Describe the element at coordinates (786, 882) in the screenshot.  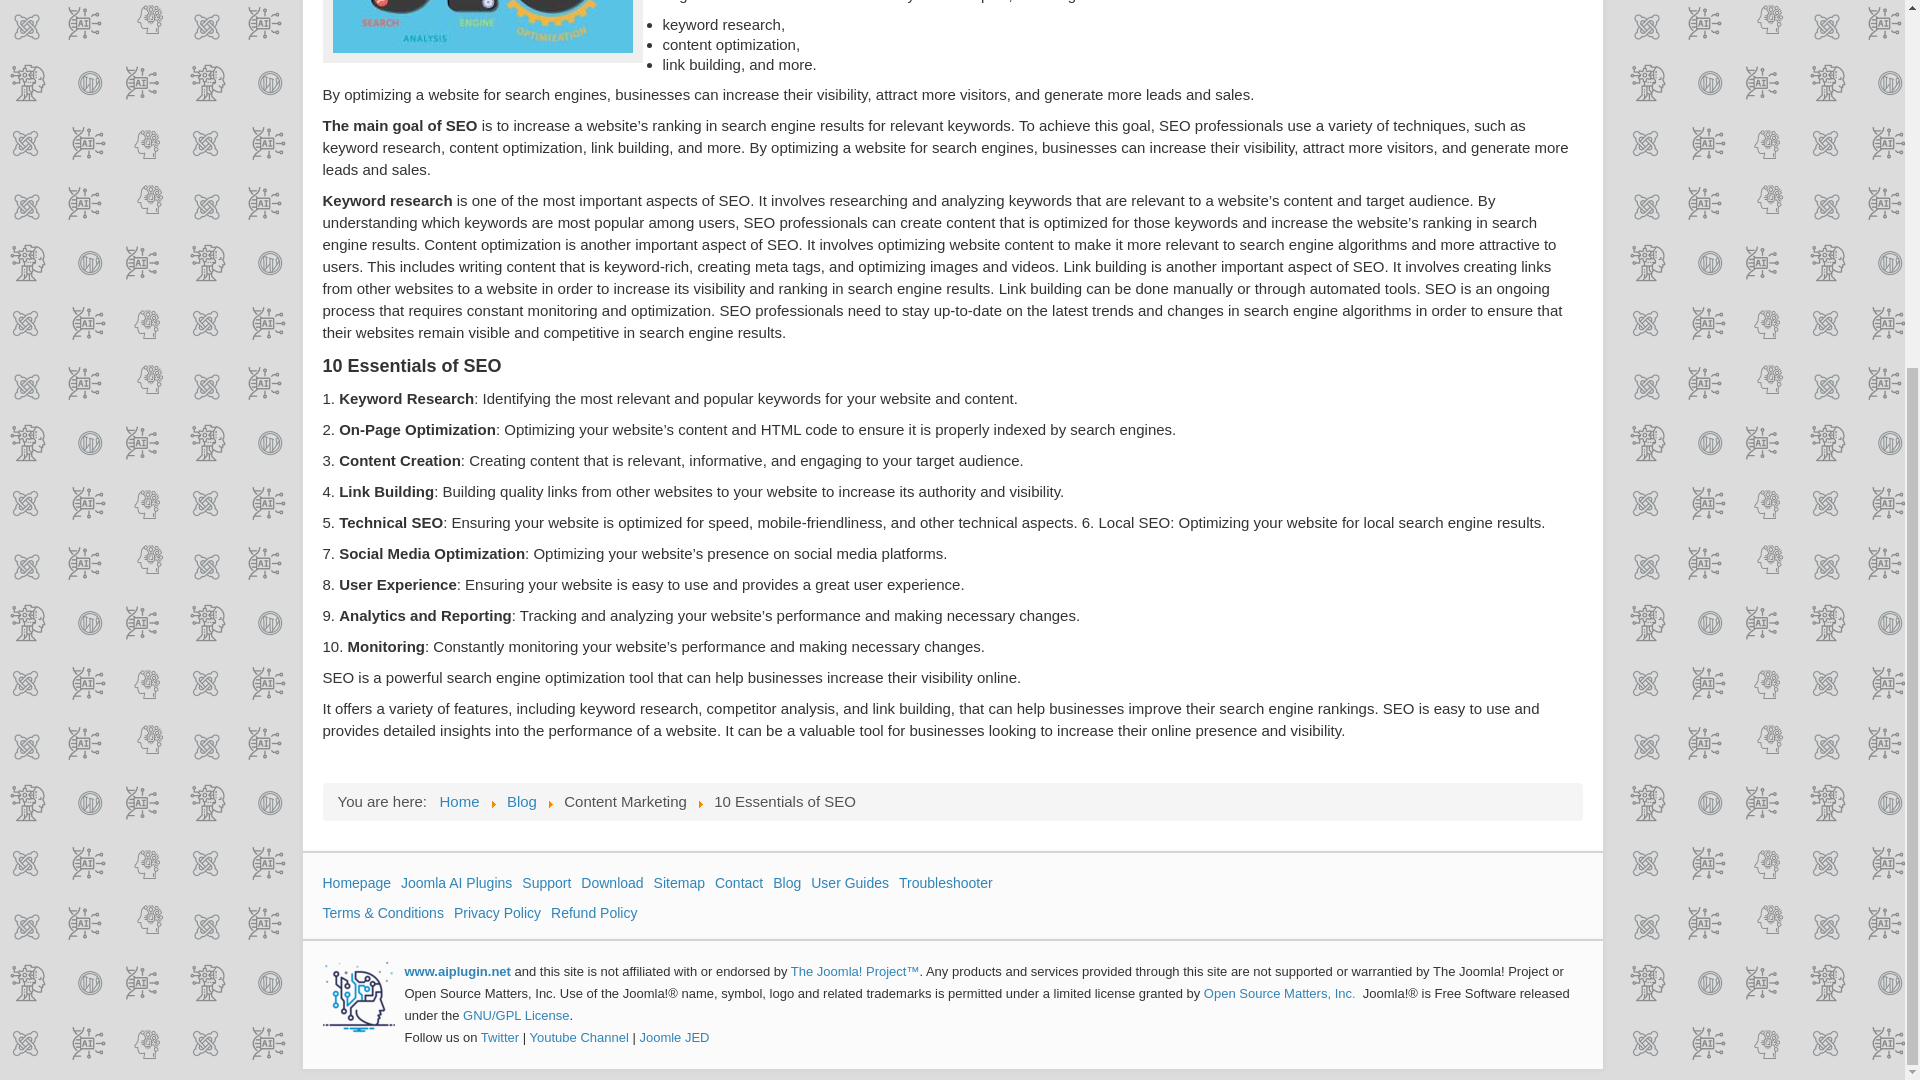
I see `Blog` at that location.